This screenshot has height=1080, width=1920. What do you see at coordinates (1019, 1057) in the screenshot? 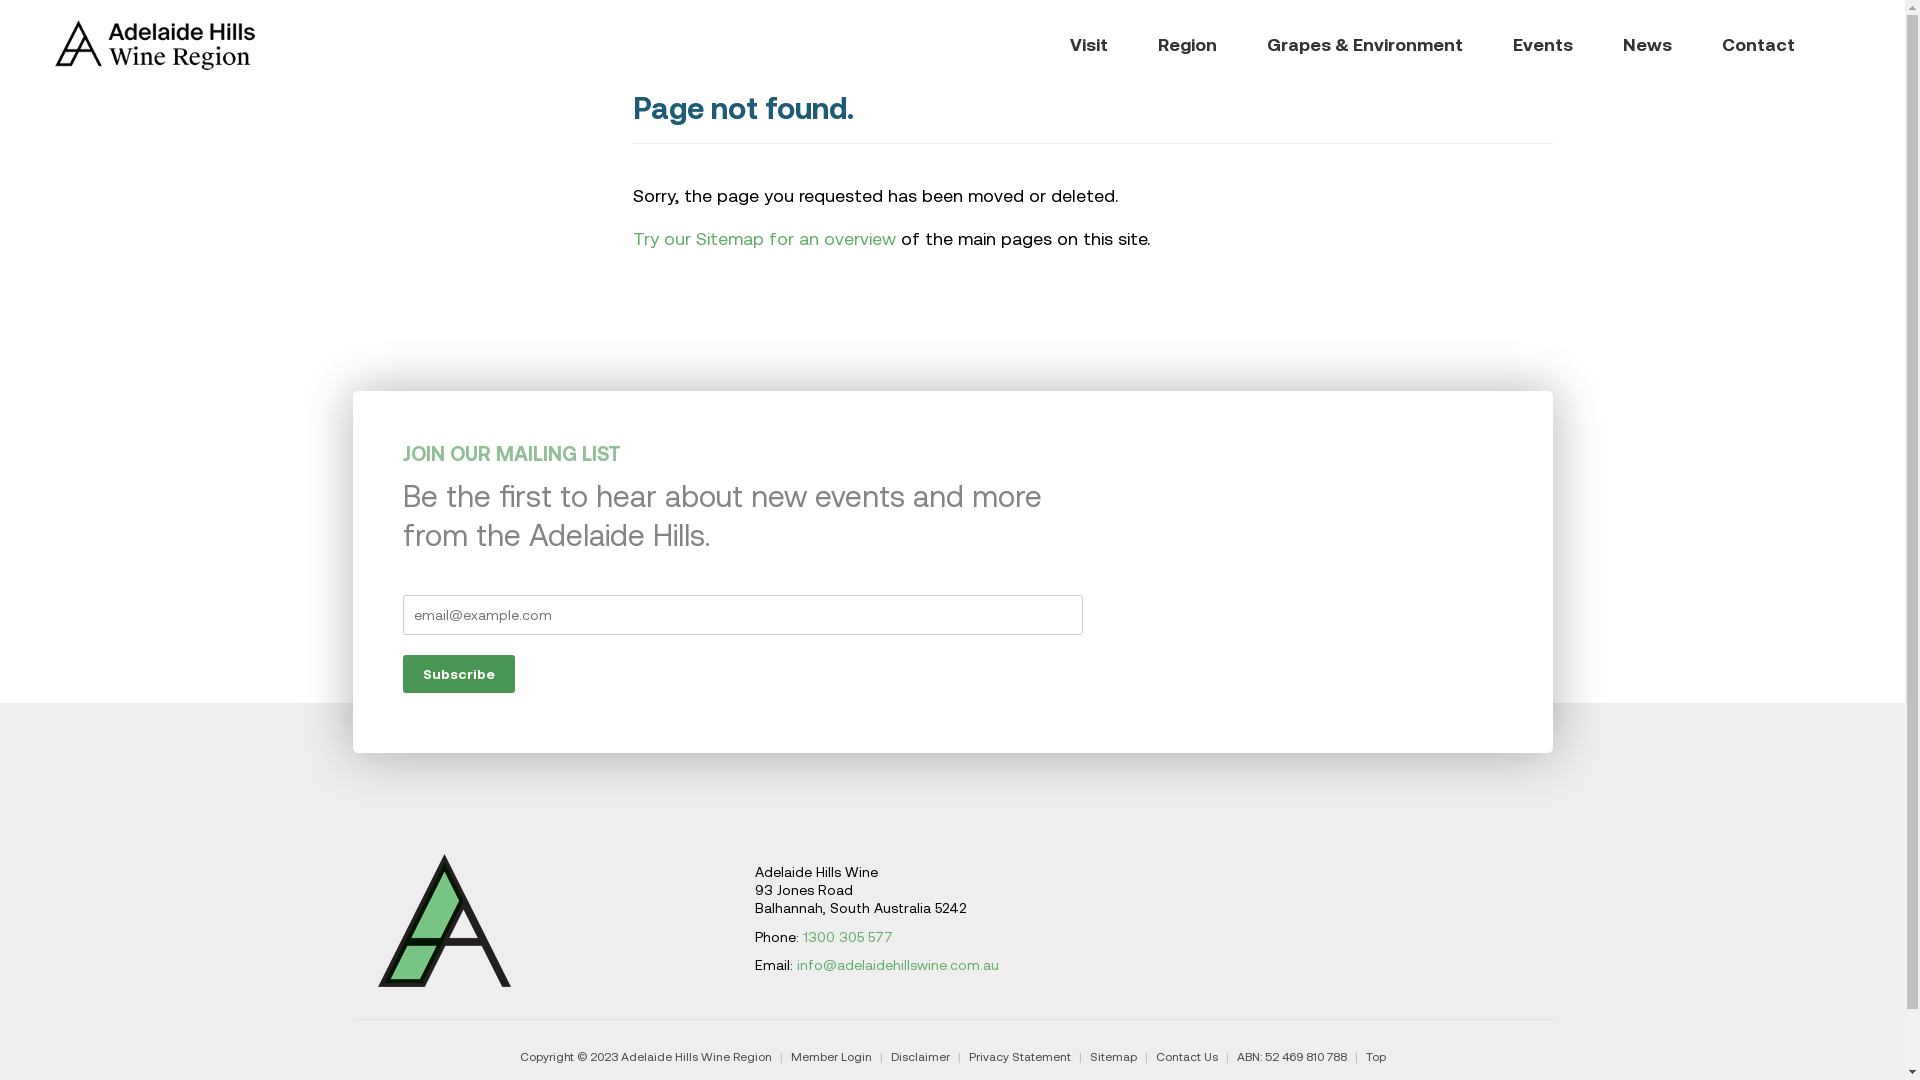
I see `Privacy Statement` at bounding box center [1019, 1057].